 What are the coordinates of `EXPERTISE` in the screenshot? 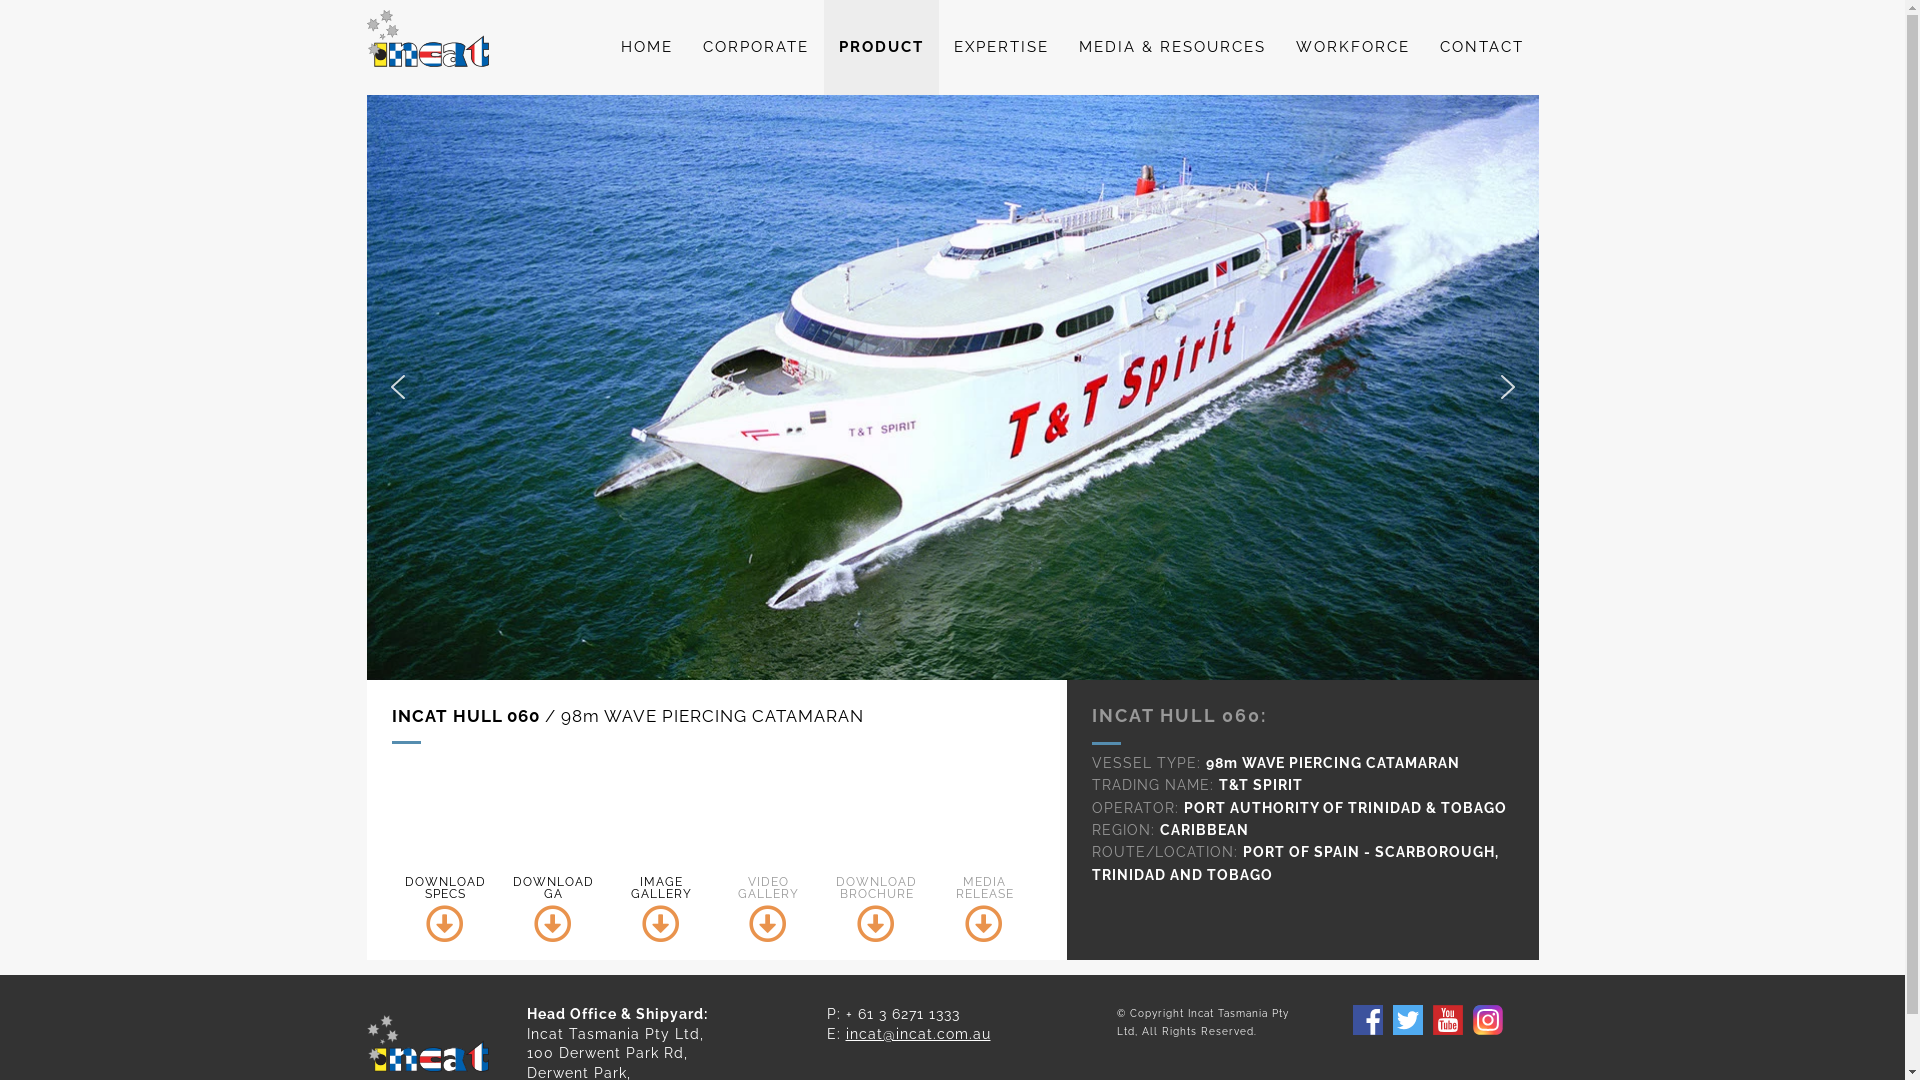 It's located at (1000, 48).